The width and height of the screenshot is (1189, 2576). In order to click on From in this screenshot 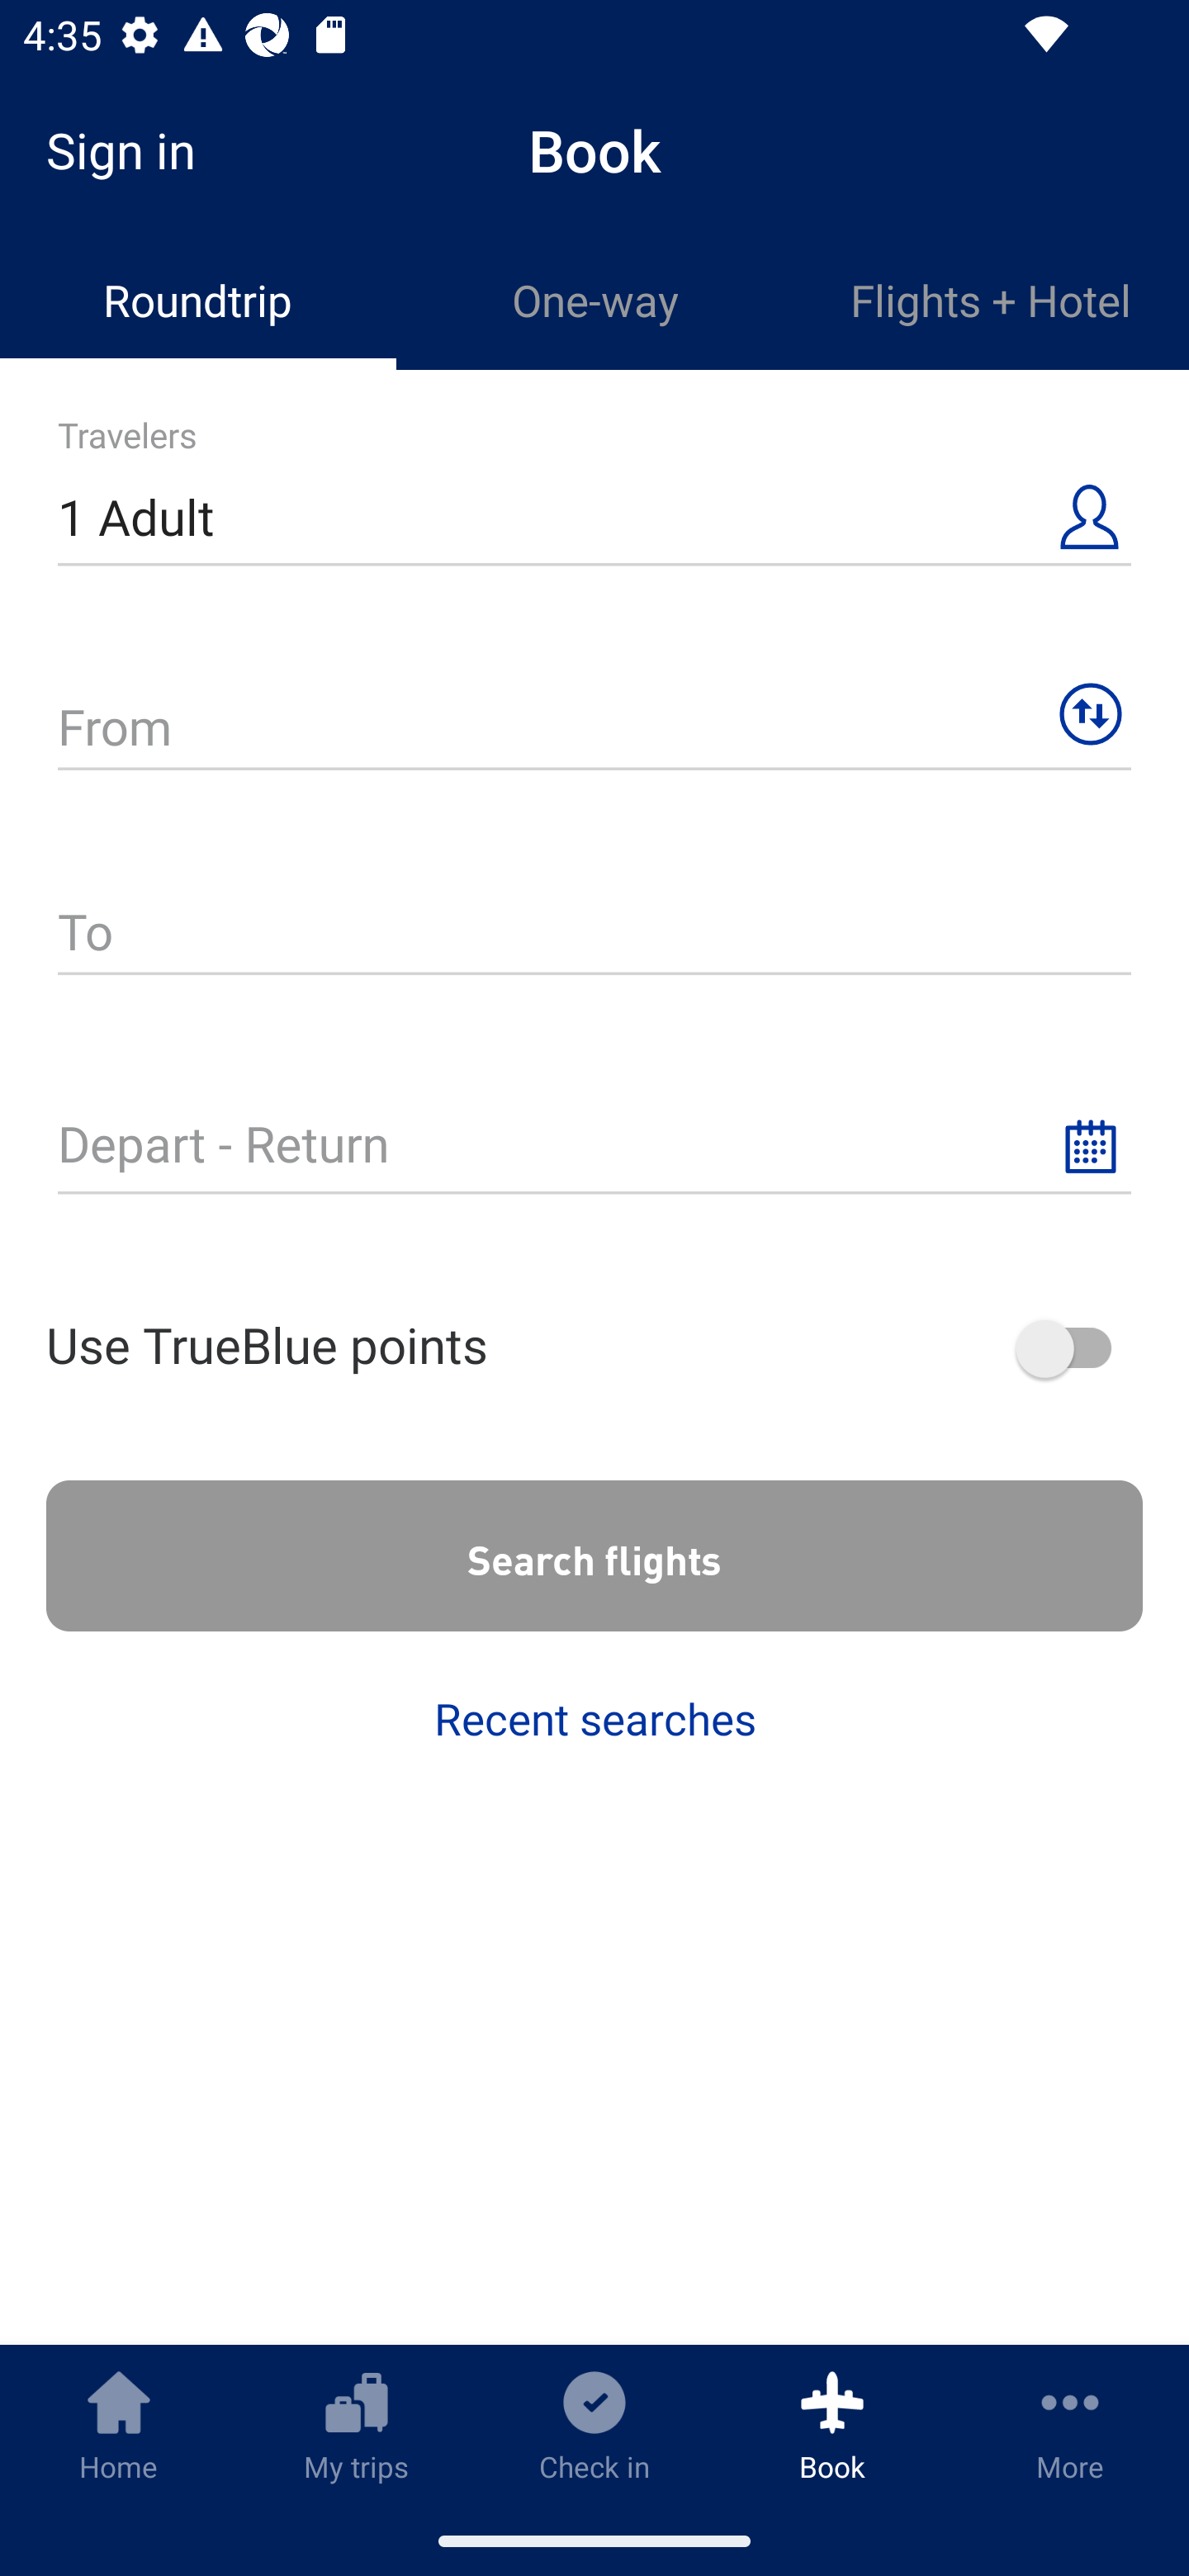, I will do `click(594, 730)`.